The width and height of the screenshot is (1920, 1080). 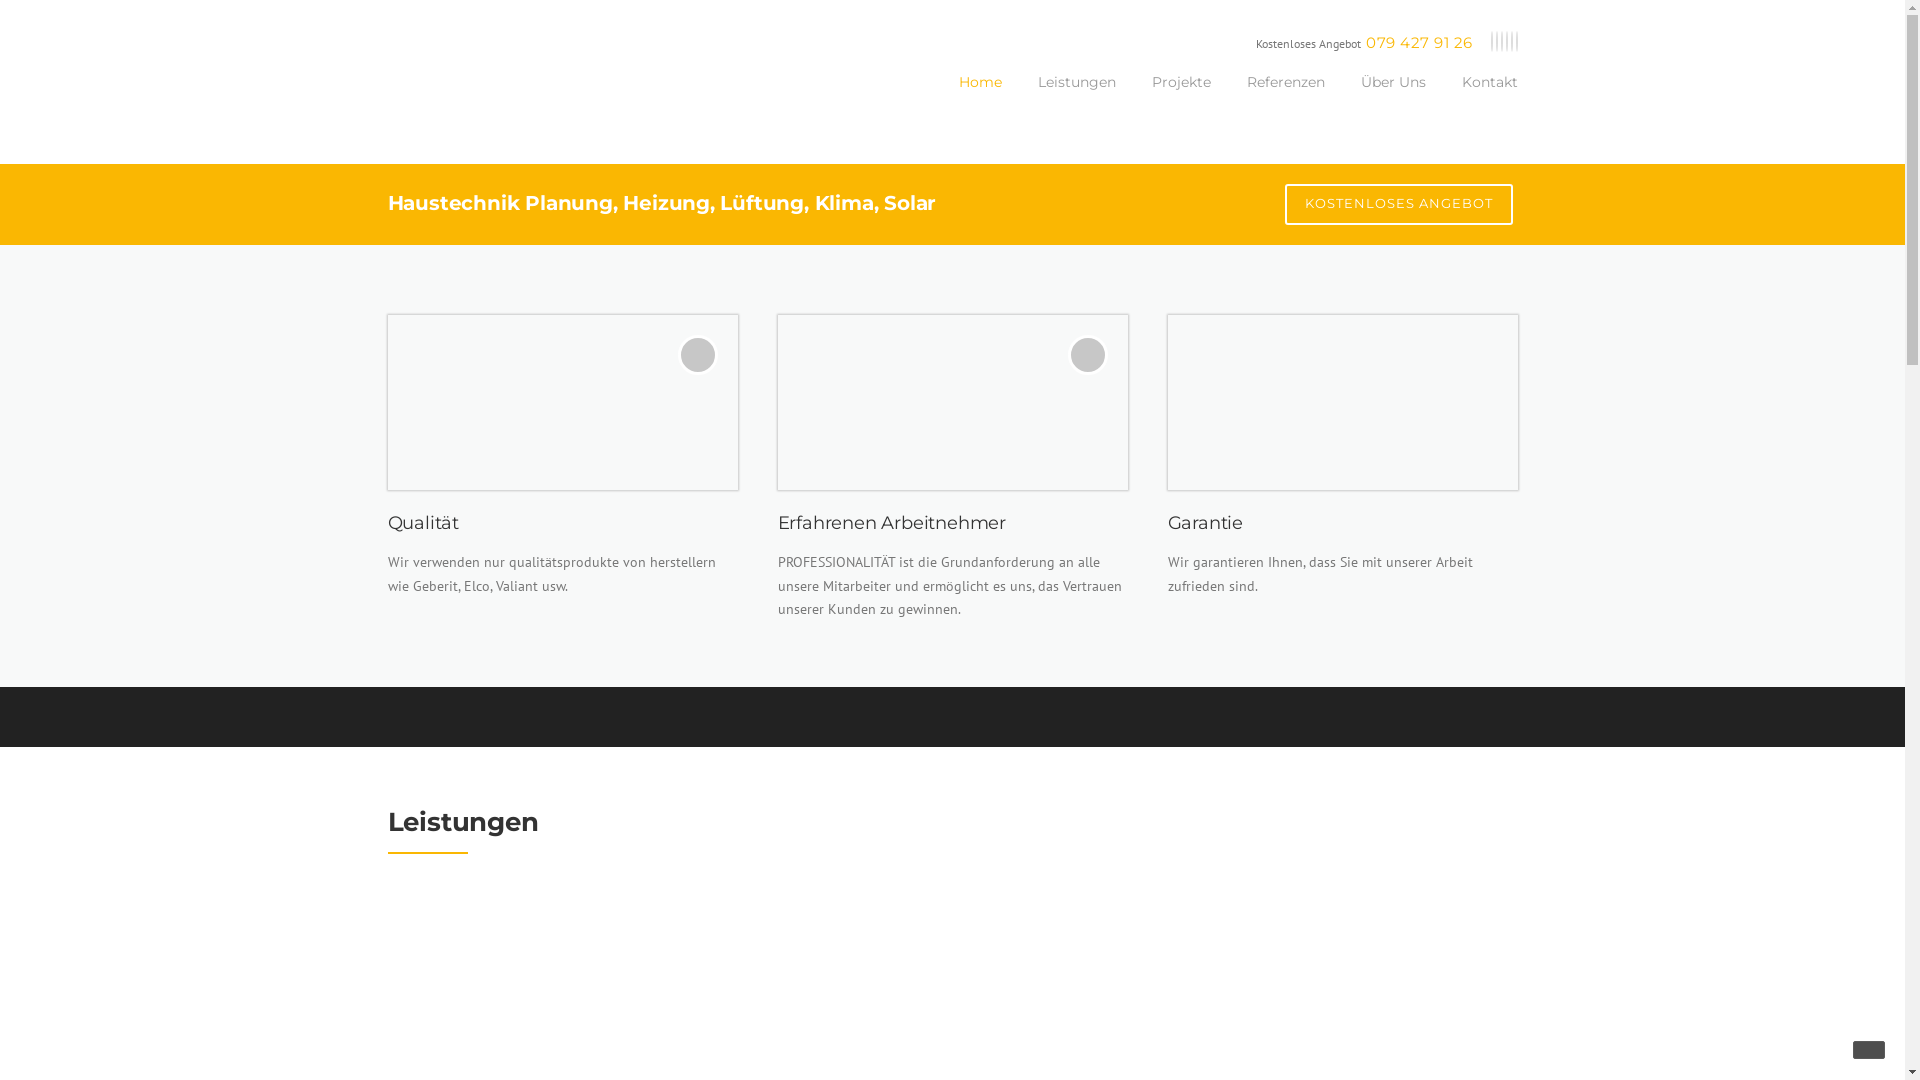 I want to click on Pinterest, so click(x=1501, y=42).